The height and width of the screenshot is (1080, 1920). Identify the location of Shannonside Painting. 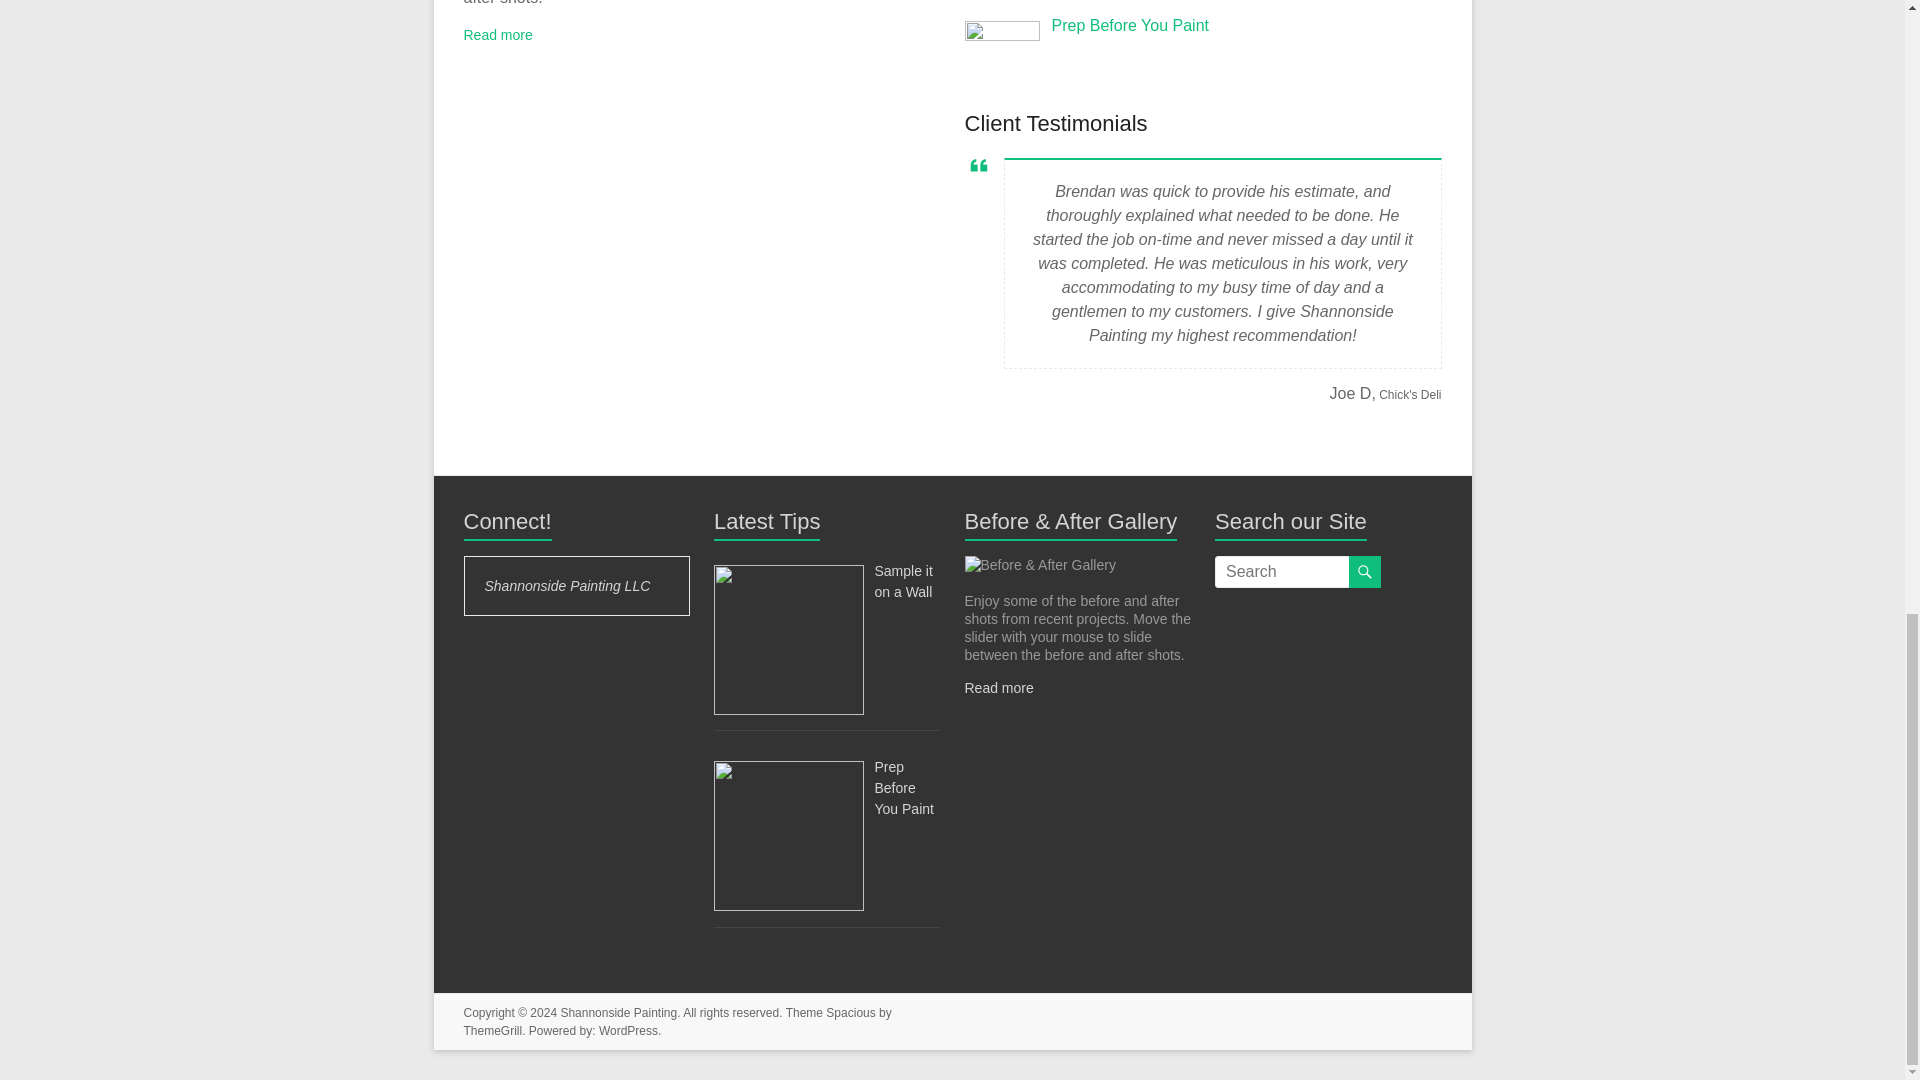
(618, 1012).